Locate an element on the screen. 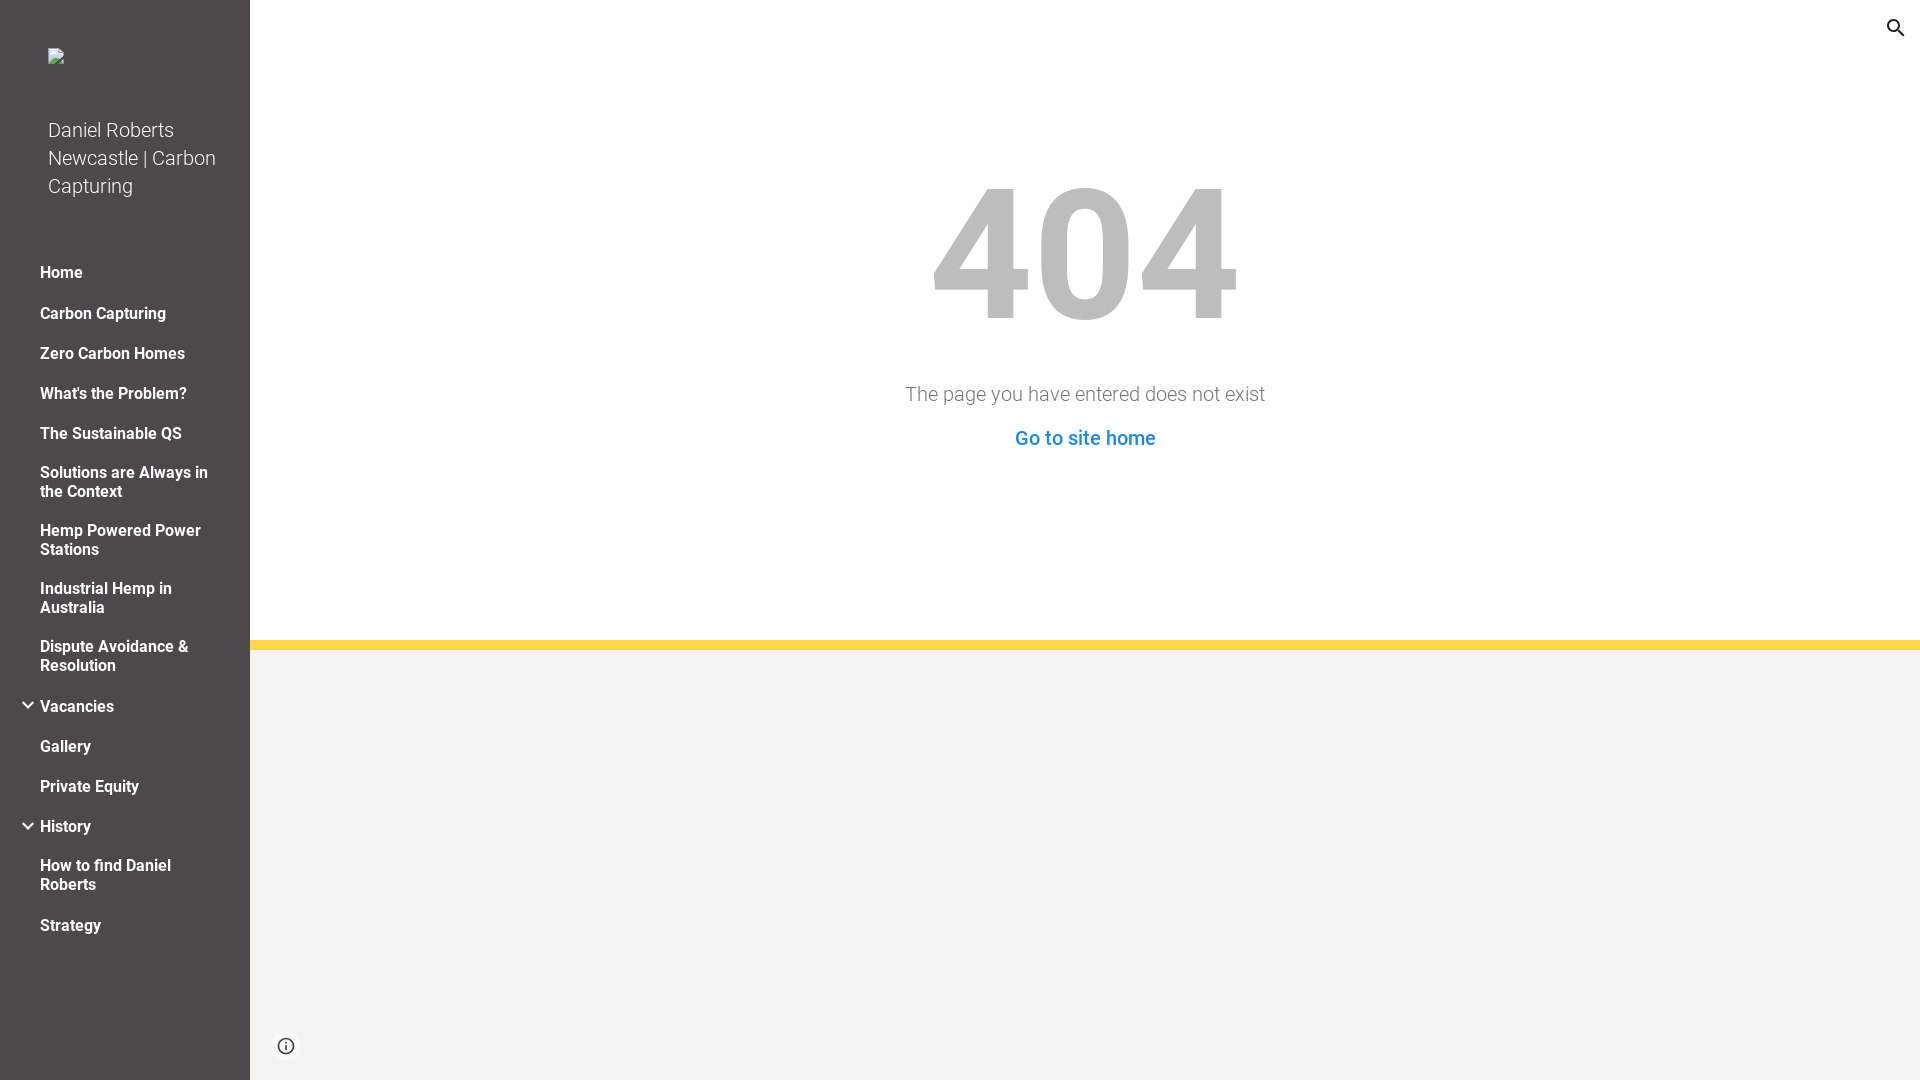  Go to site home is located at coordinates (1084, 438).